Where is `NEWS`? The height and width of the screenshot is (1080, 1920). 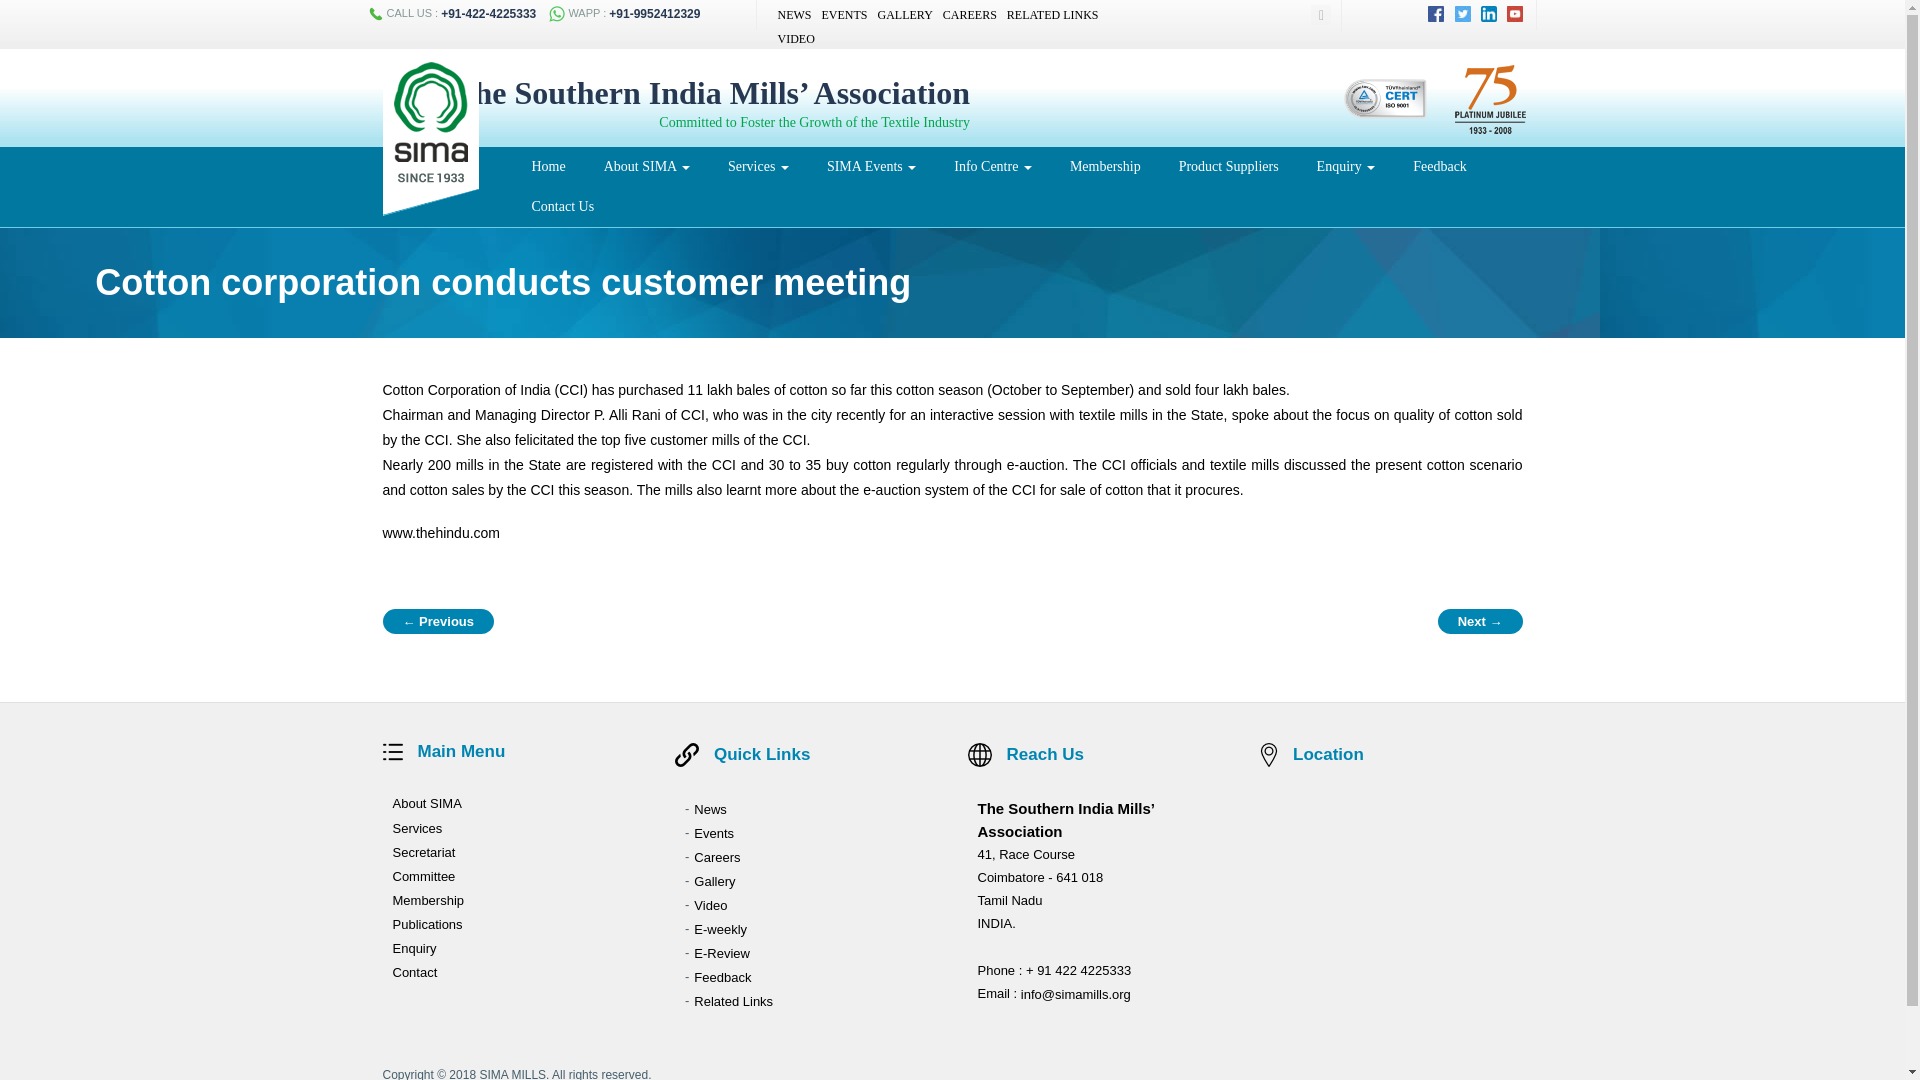 NEWS is located at coordinates (794, 14).